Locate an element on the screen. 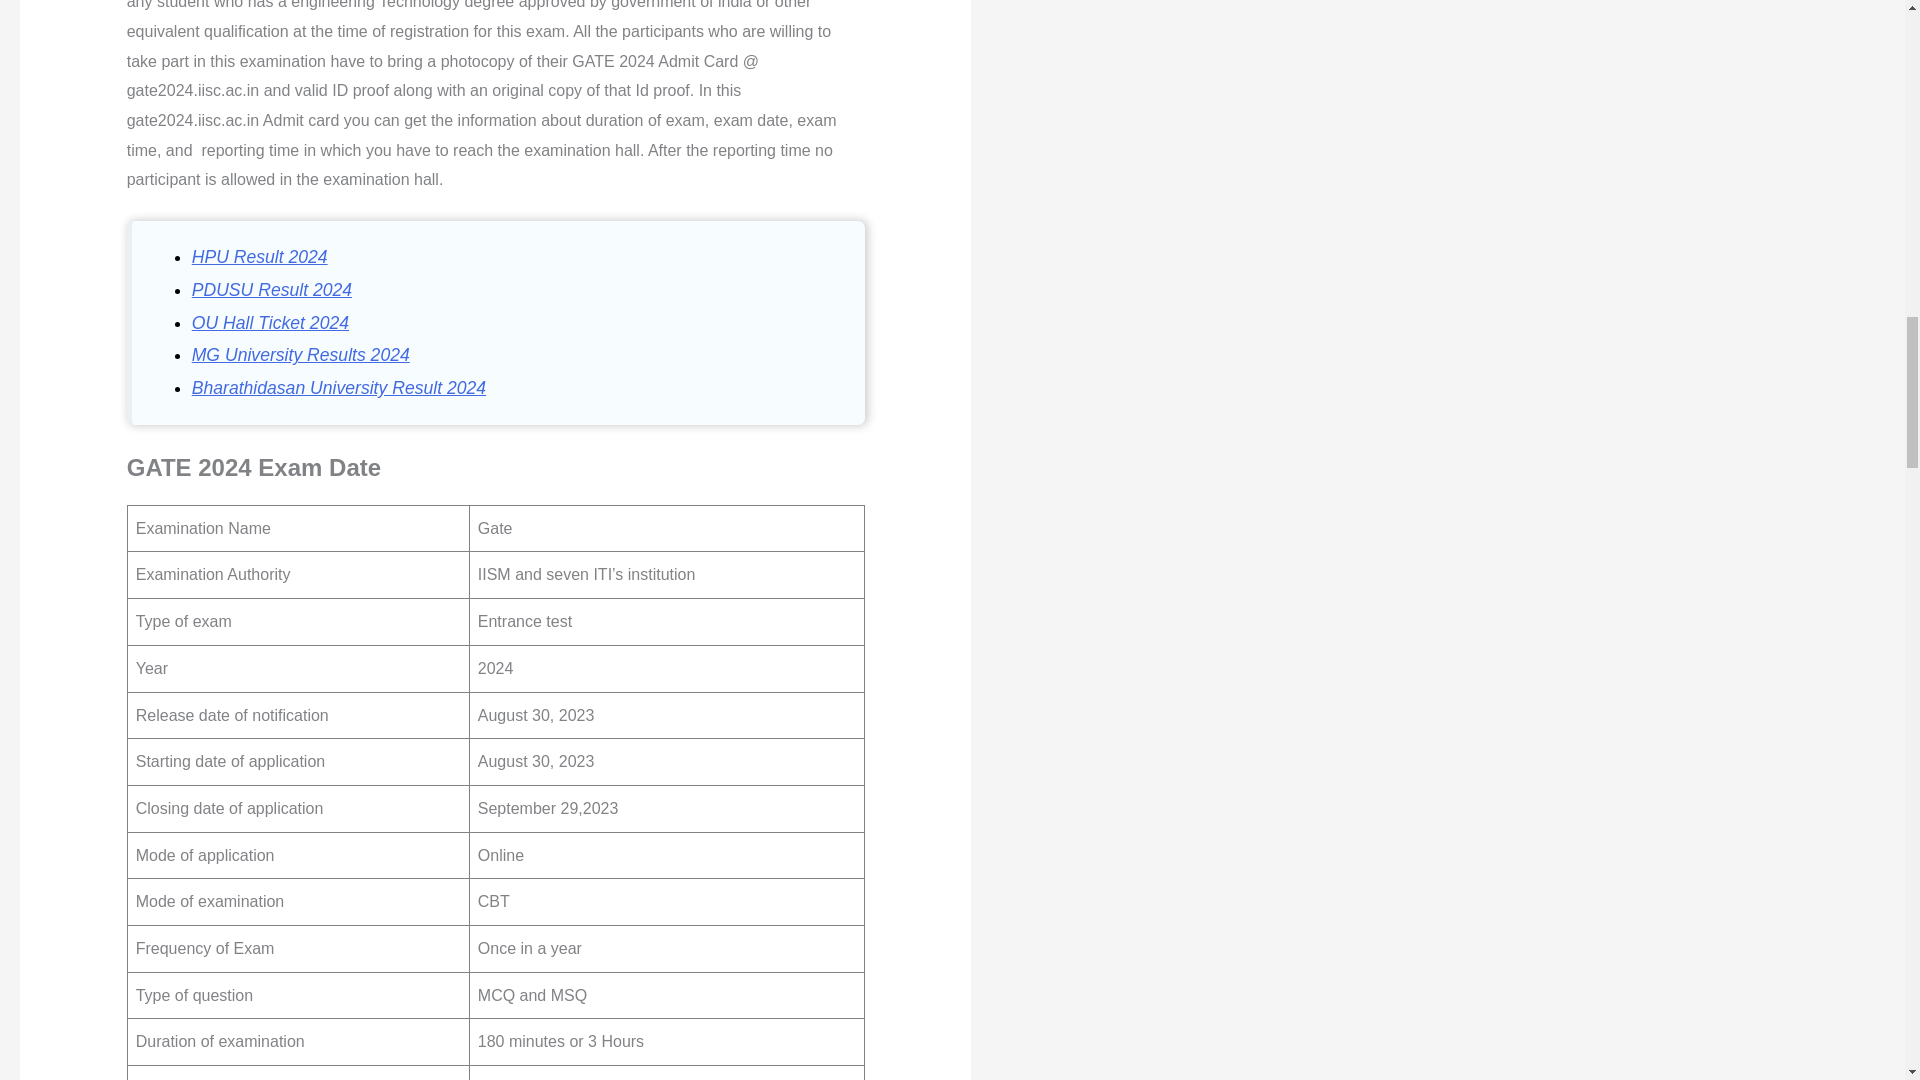 This screenshot has height=1080, width=1920. PDUSU Result 2024 is located at coordinates (272, 290).